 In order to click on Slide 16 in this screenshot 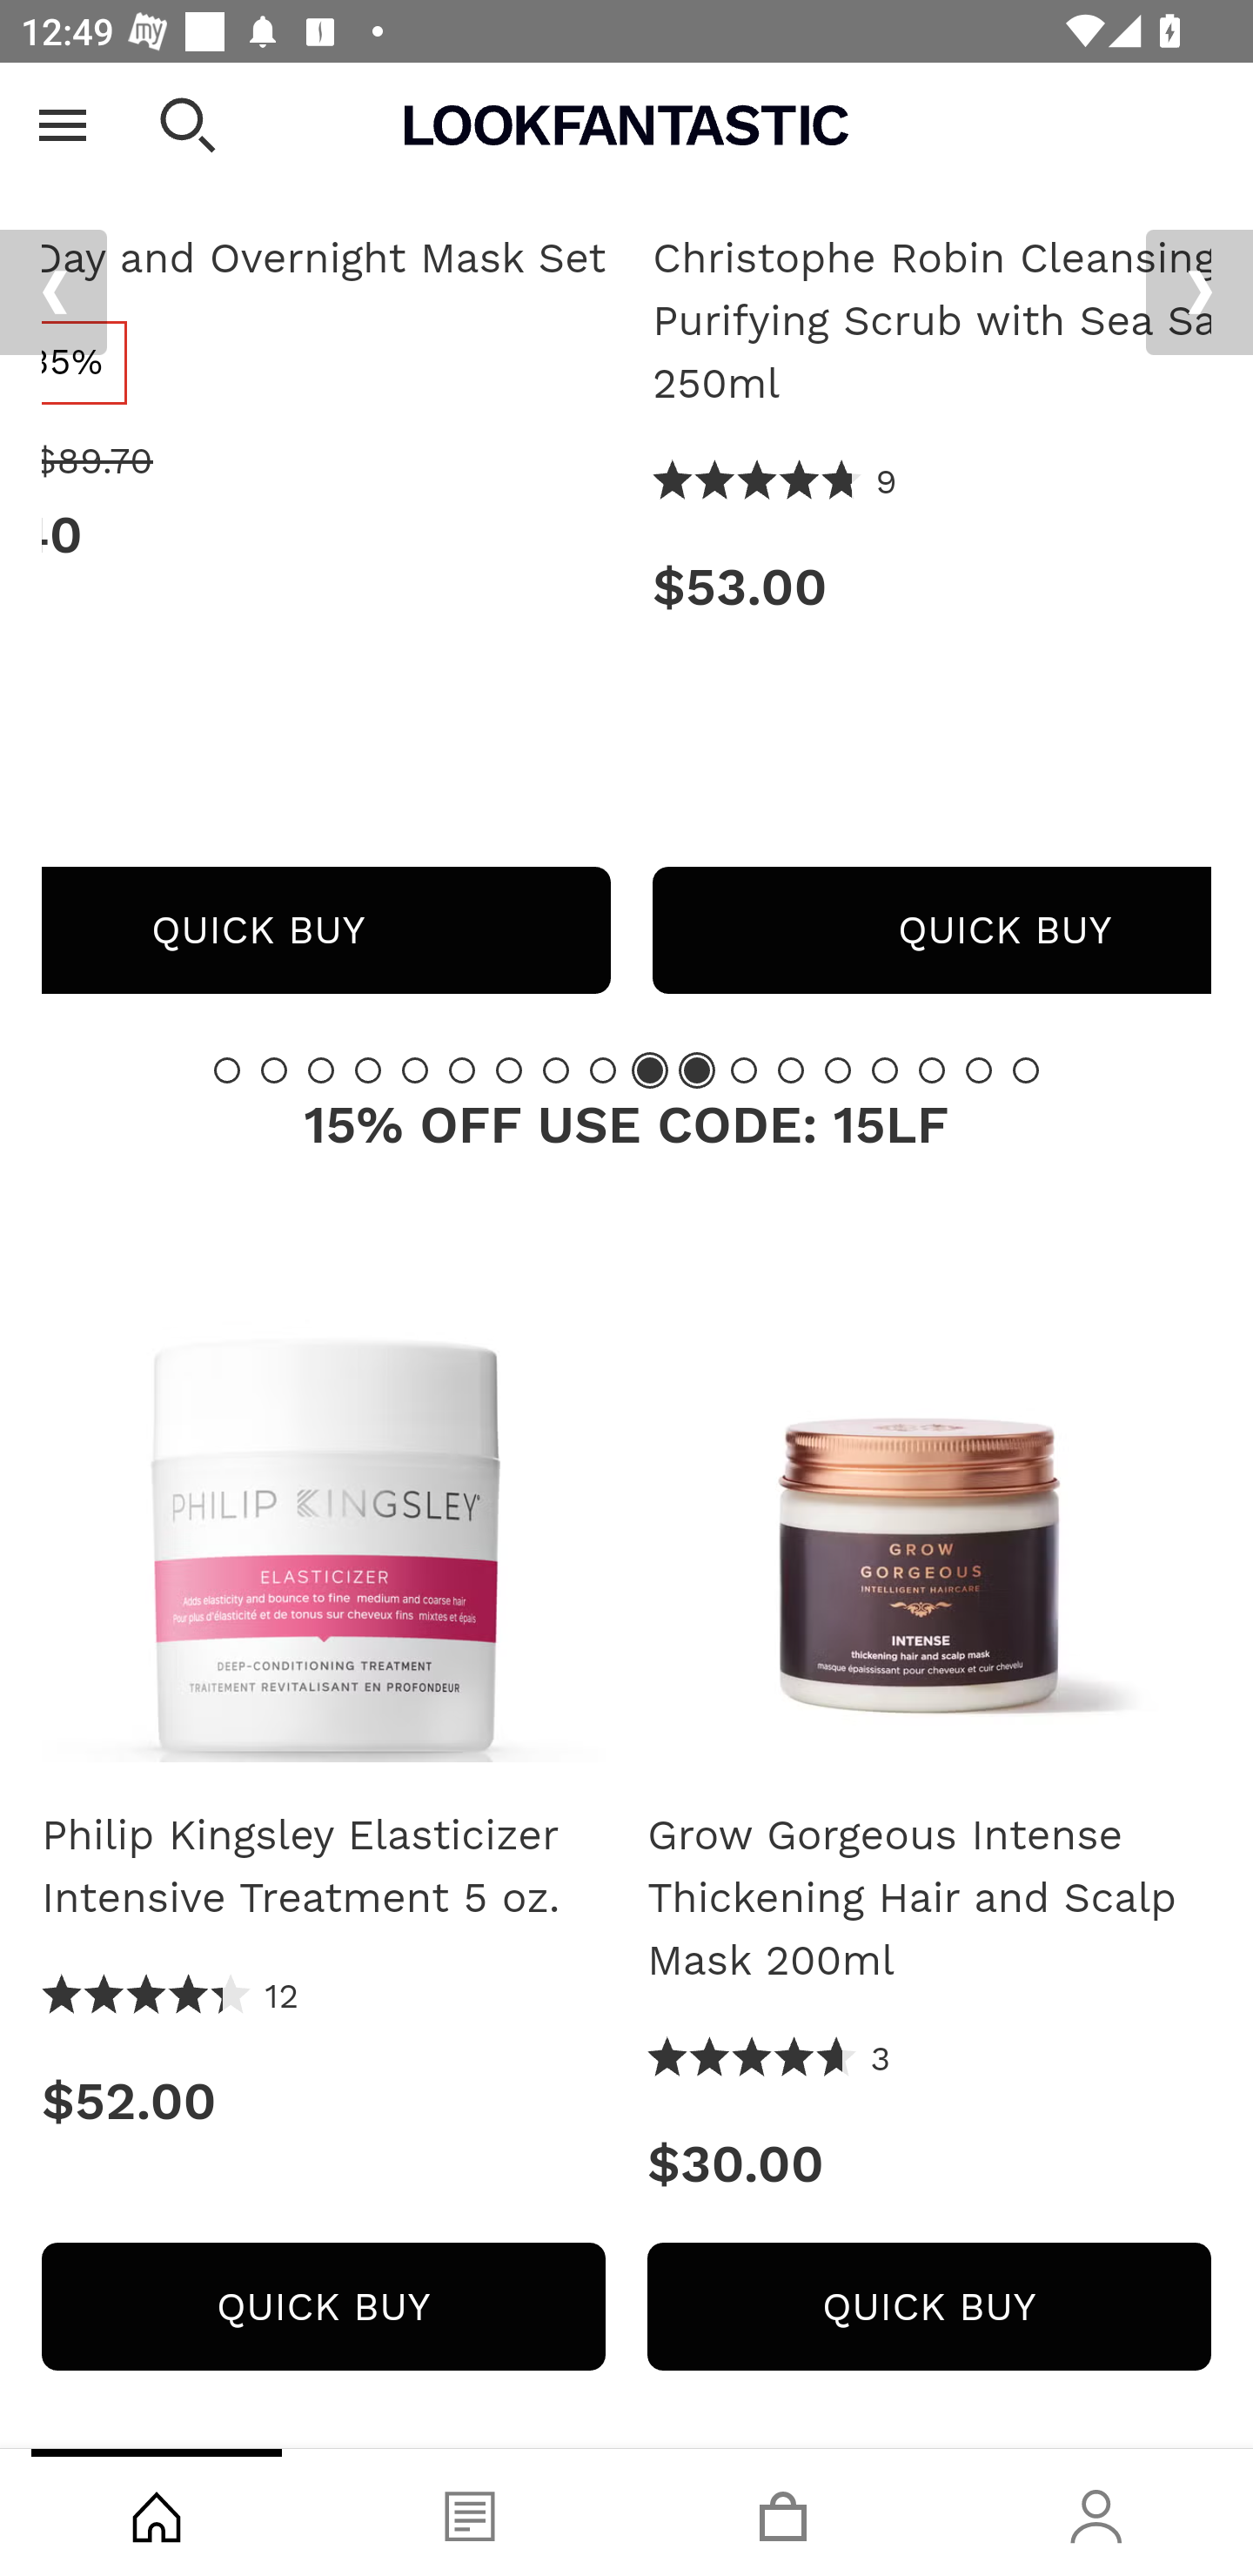, I will do `click(931, 1071)`.